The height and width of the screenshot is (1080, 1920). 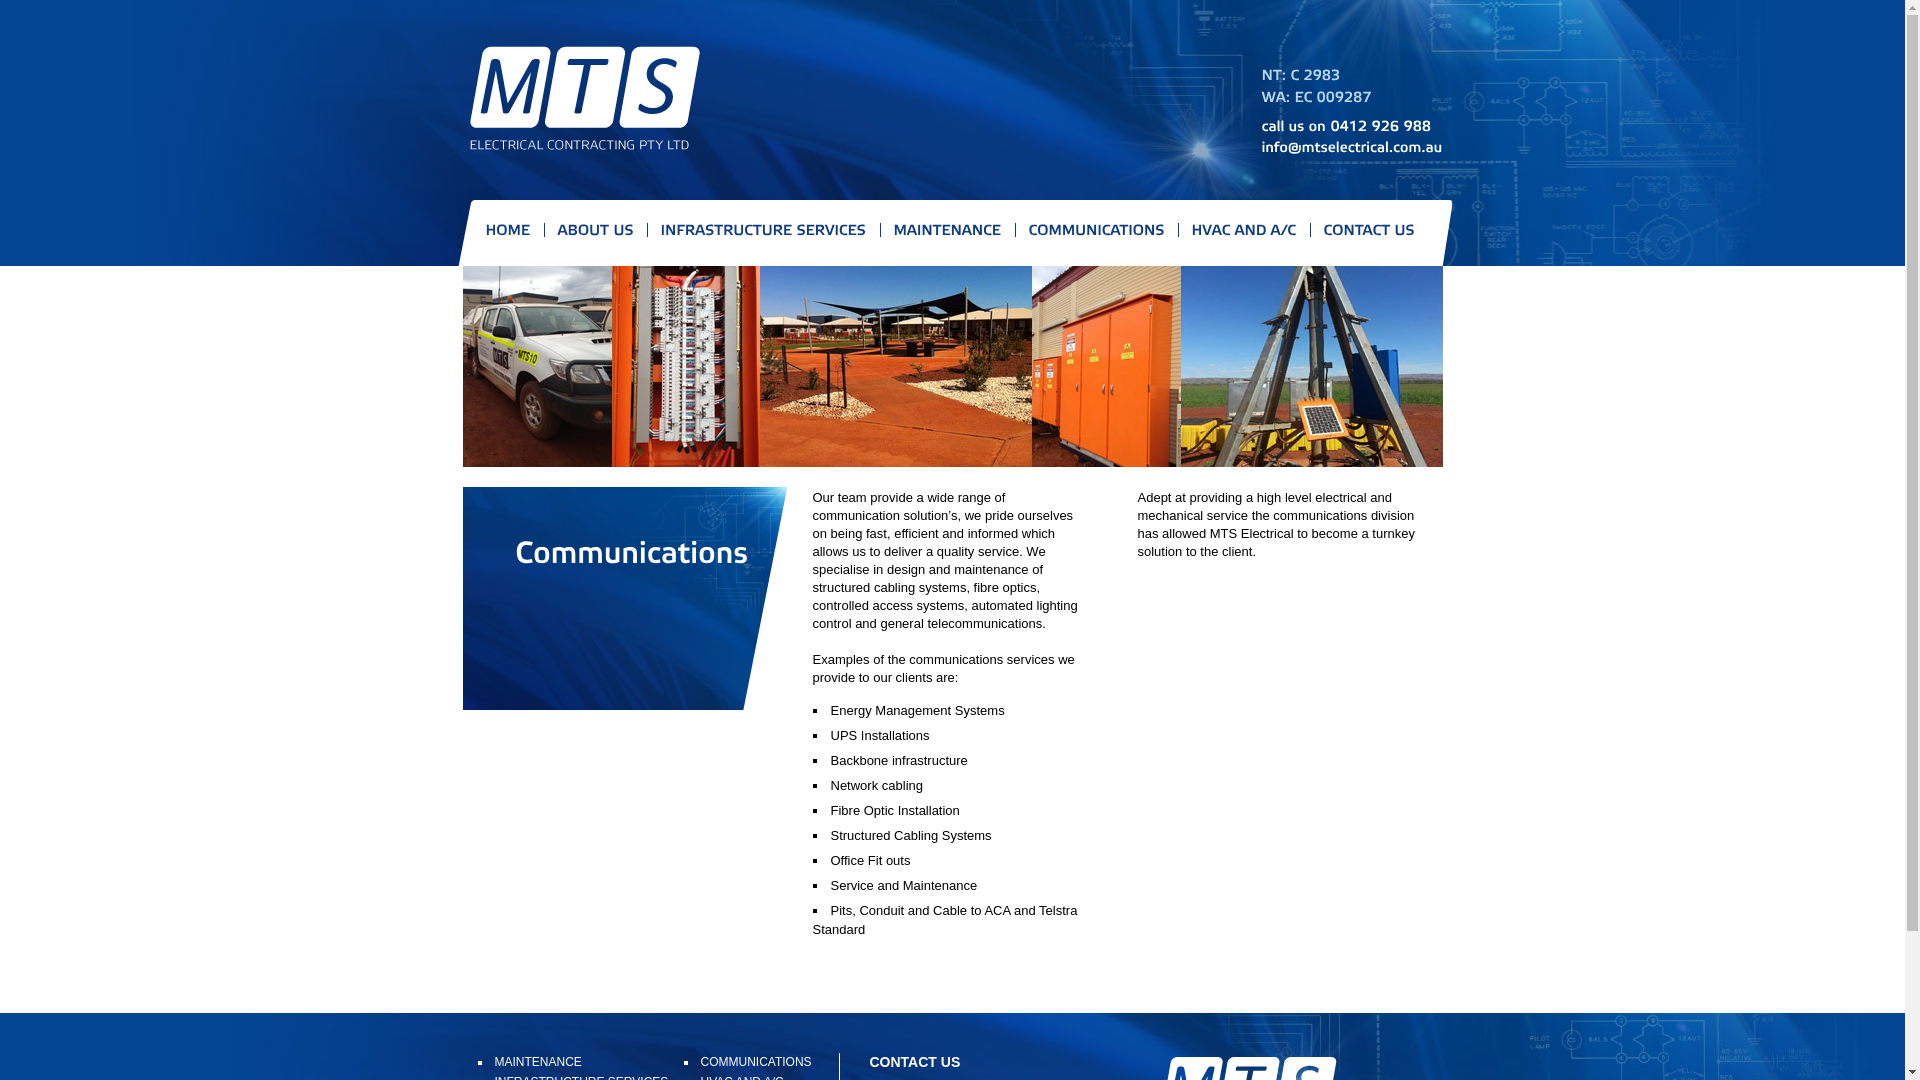 What do you see at coordinates (756, 1062) in the screenshot?
I see `COMMUNICATIONS` at bounding box center [756, 1062].